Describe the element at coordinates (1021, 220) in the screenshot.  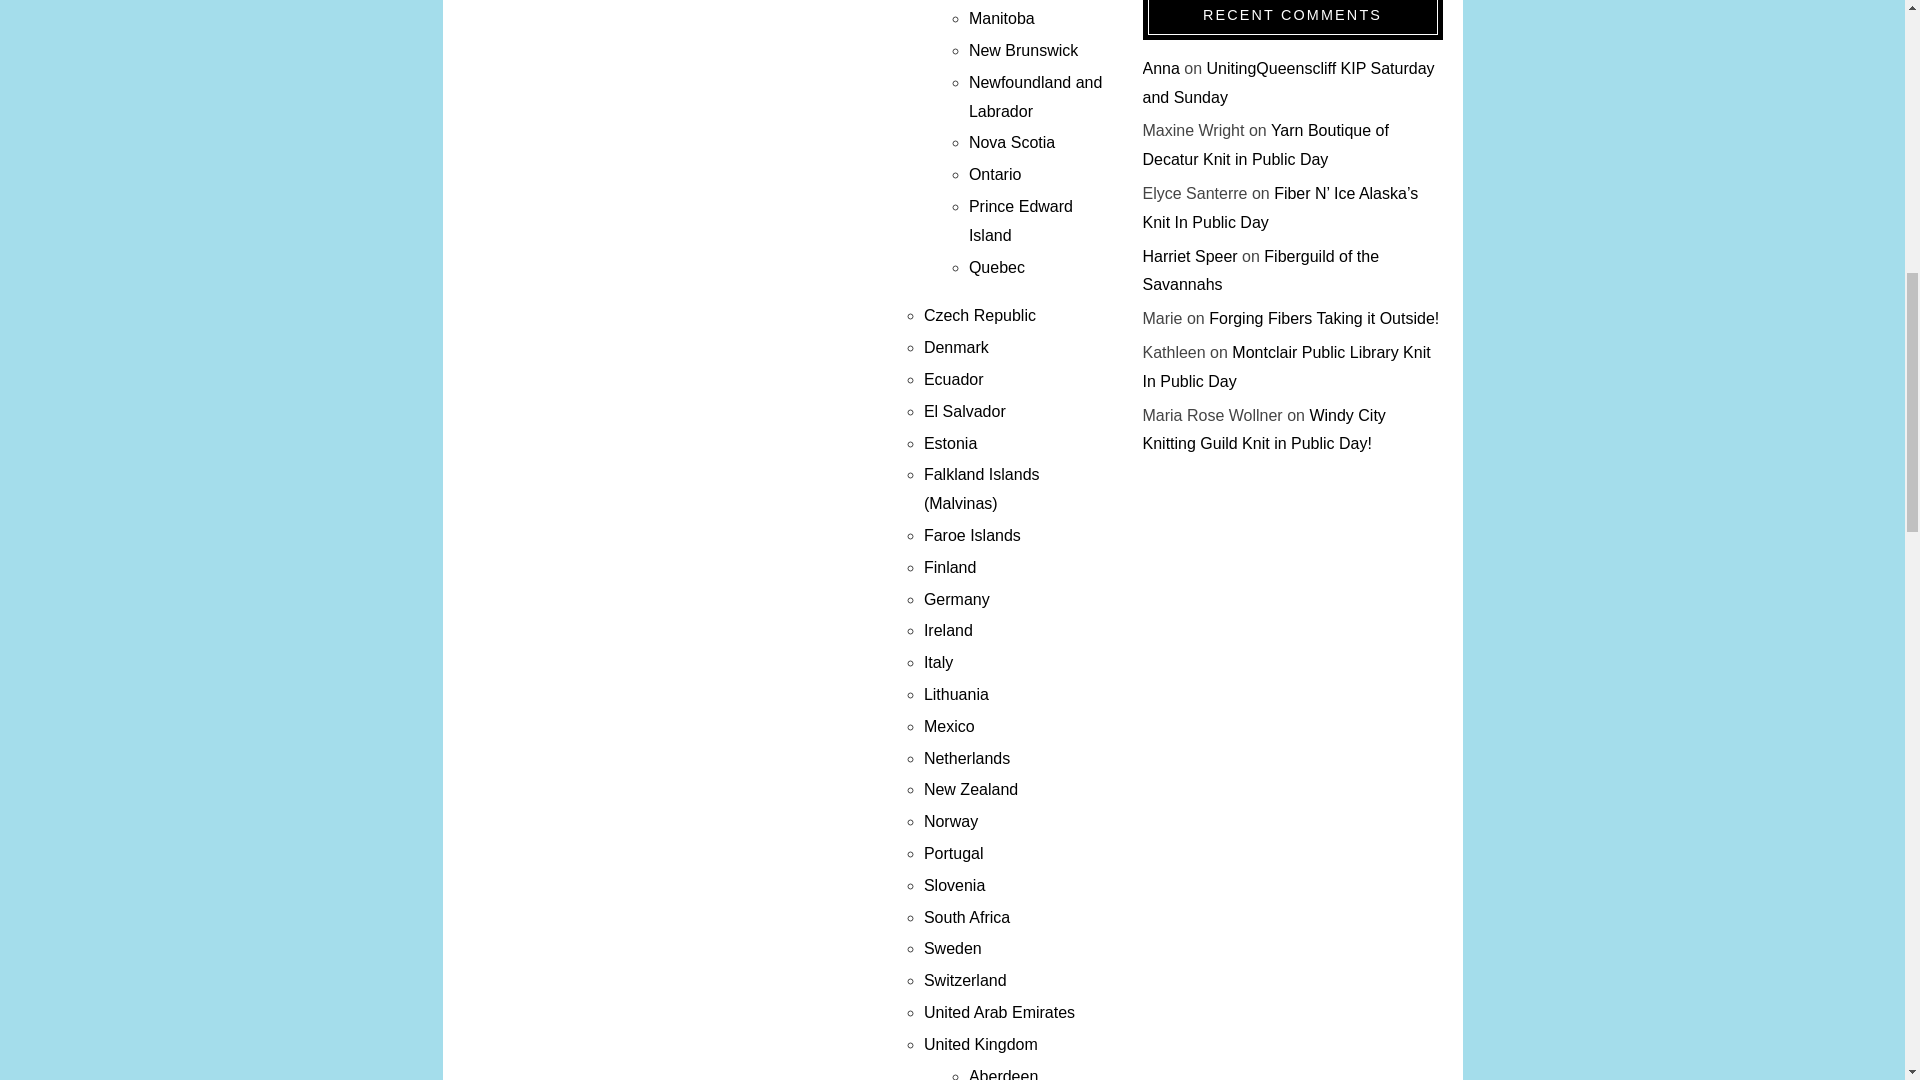
I see `Prince Edward Island` at that location.